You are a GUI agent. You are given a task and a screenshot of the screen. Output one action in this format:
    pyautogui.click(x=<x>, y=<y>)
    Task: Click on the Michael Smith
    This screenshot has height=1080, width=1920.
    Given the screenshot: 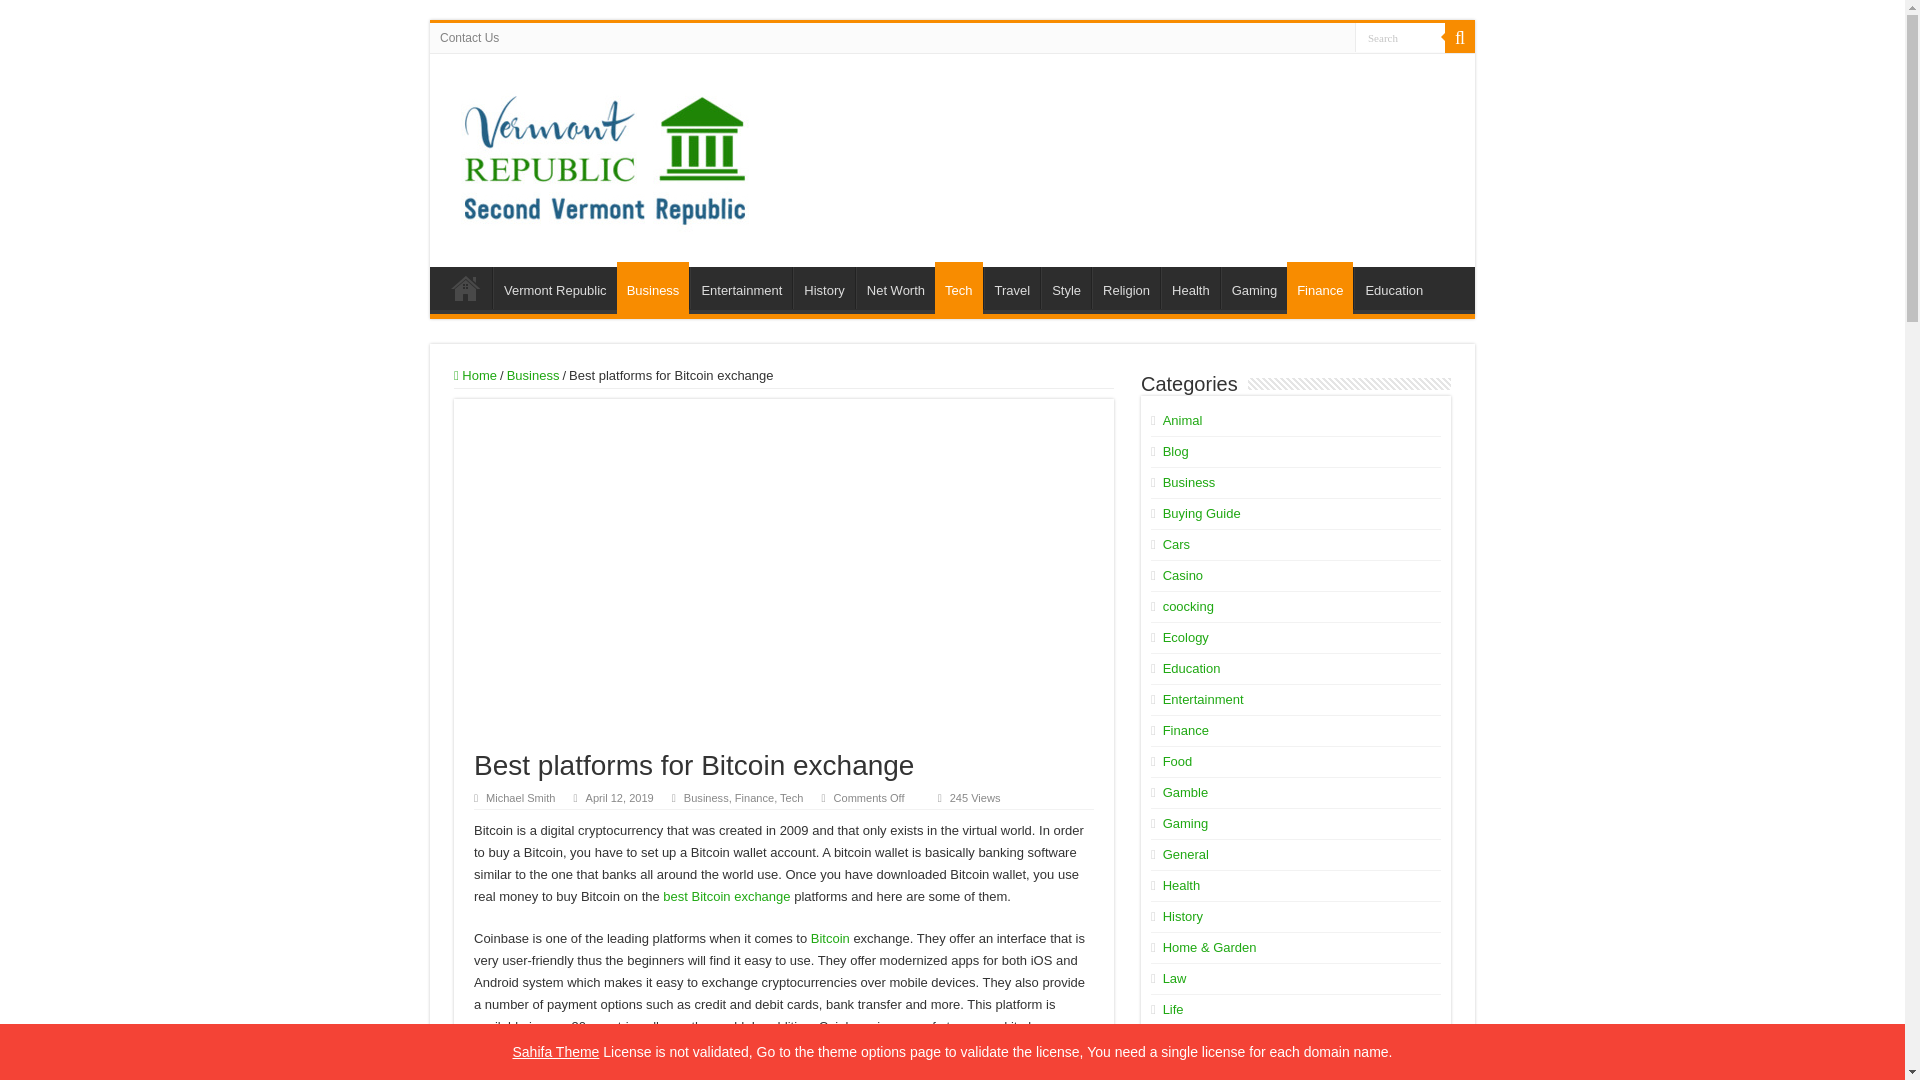 What is the action you would take?
    pyautogui.click(x=520, y=797)
    